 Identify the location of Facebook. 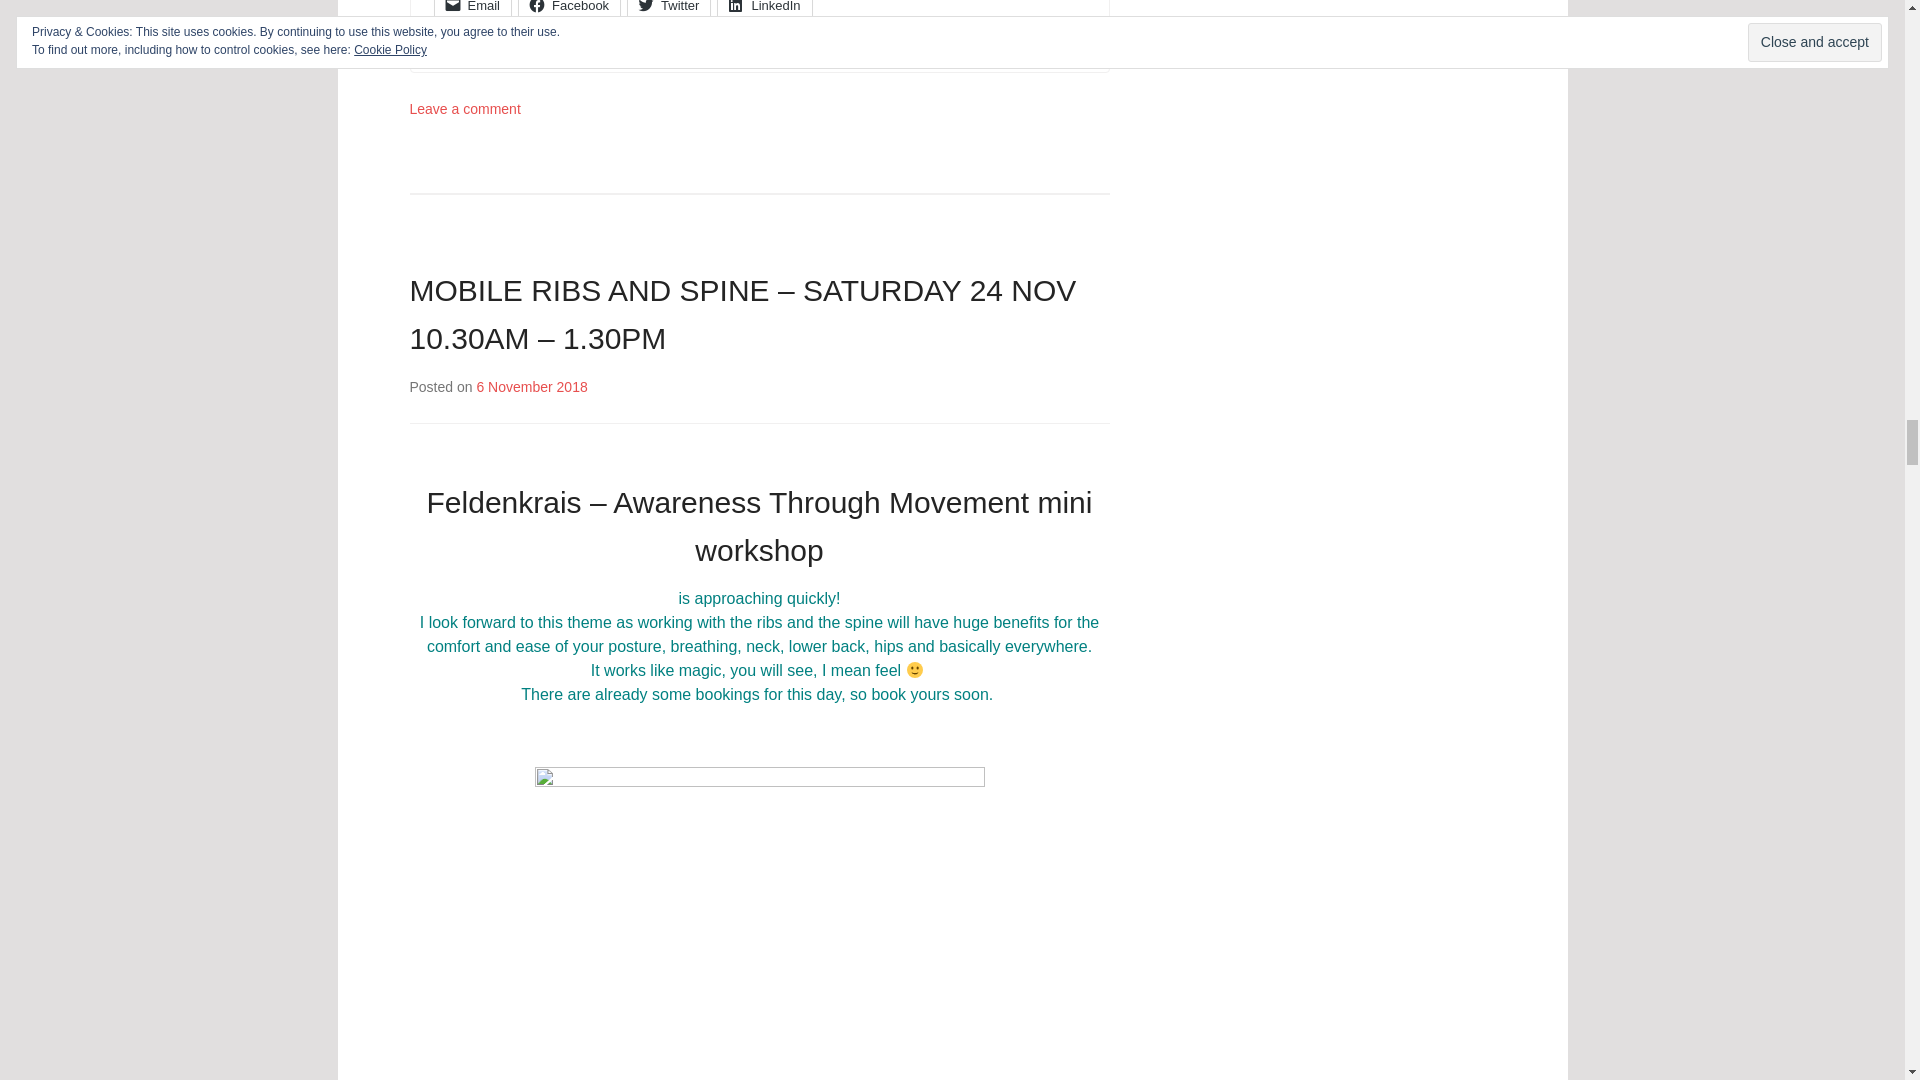
(569, 10).